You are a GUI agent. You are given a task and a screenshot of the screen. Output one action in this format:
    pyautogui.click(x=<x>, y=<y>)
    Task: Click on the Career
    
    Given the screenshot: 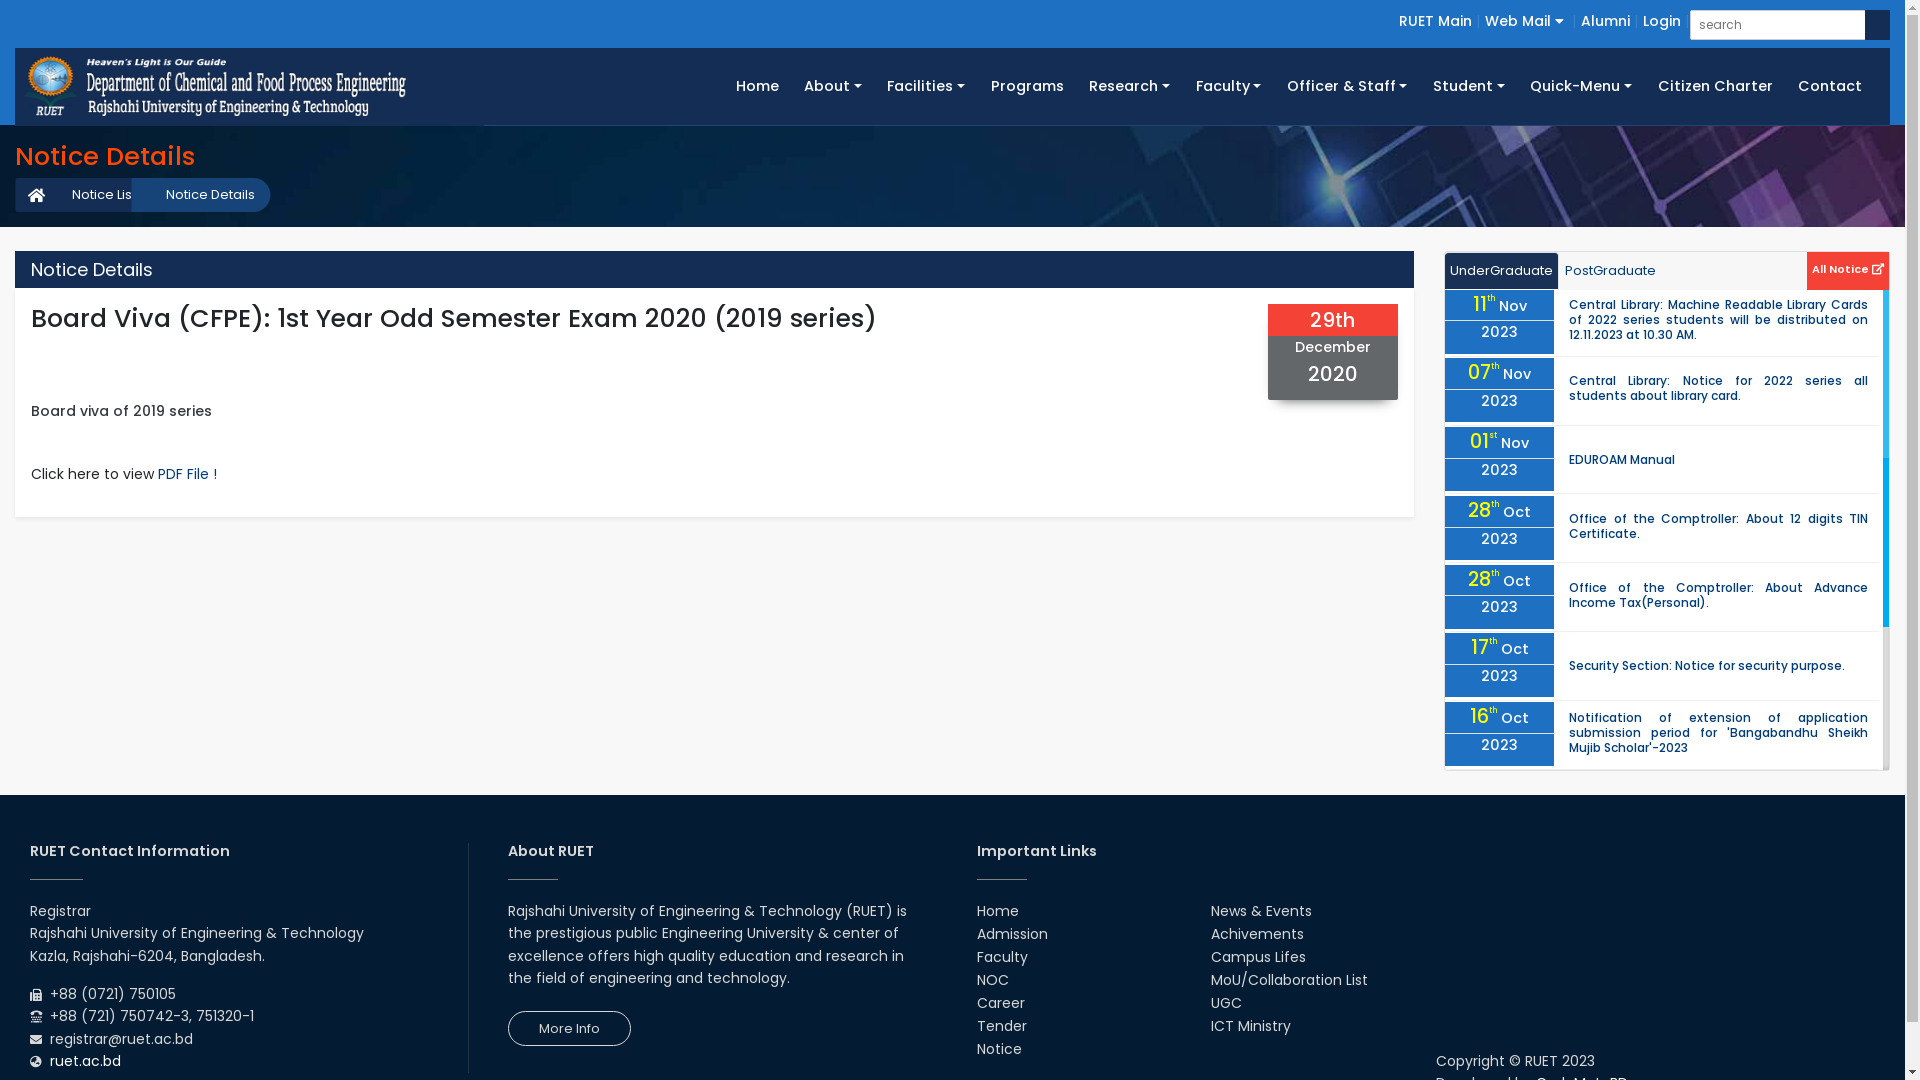 What is the action you would take?
    pyautogui.click(x=1000, y=1003)
    